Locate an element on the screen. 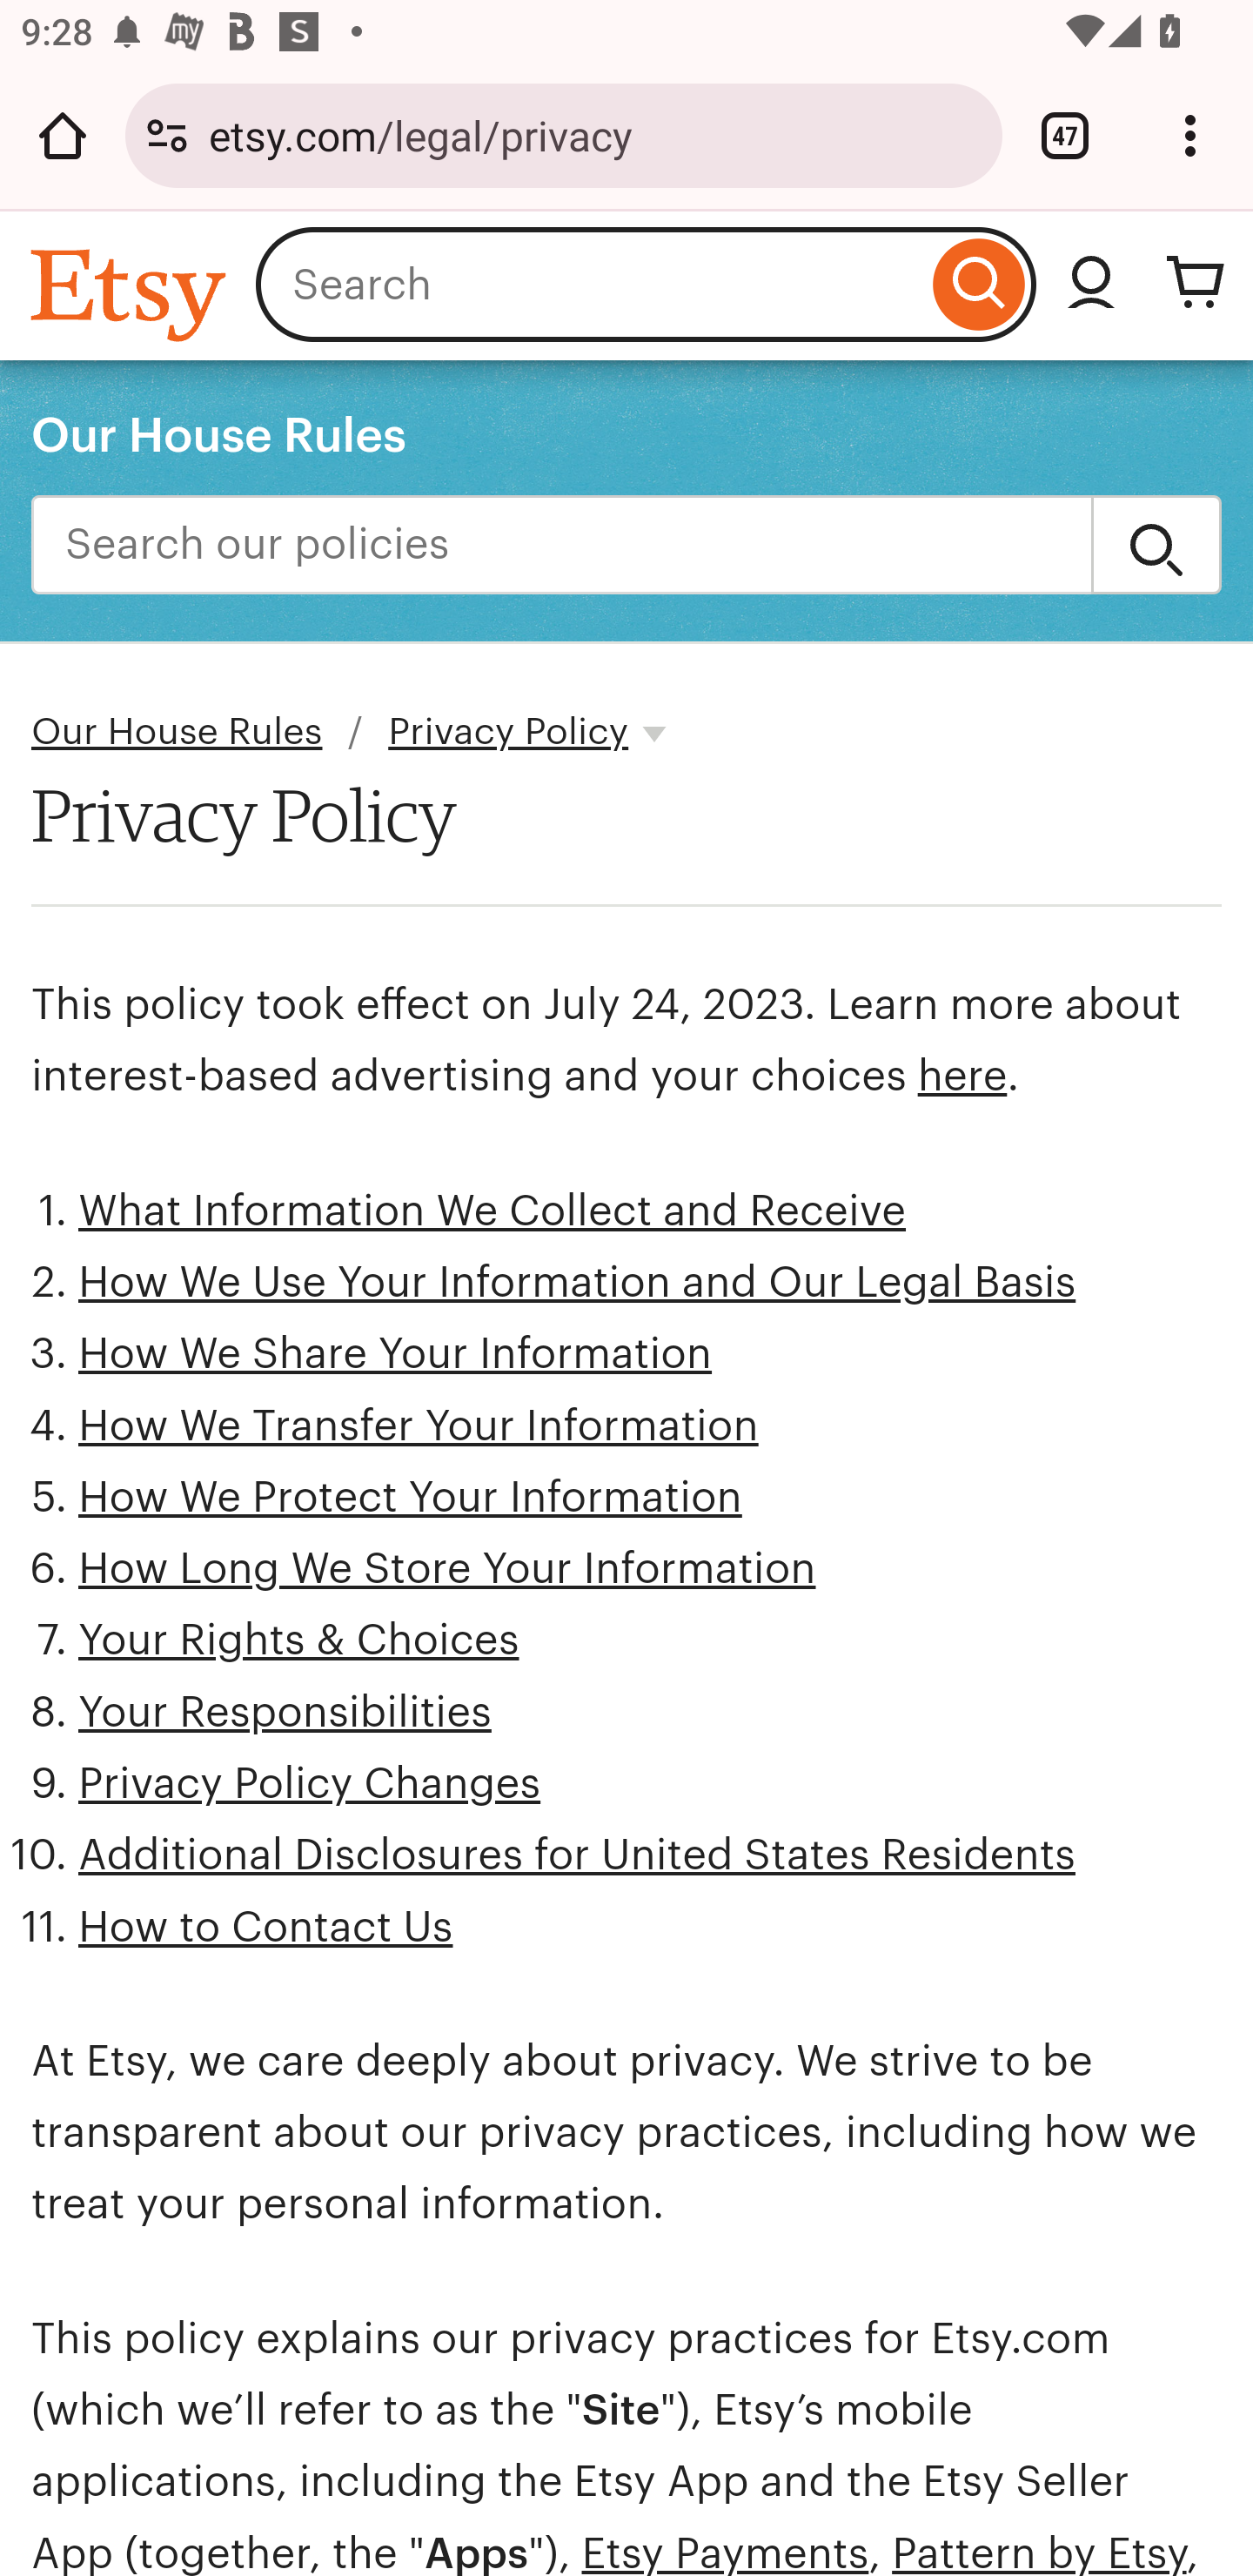 Image resolution: width=1253 pixels, height=2576 pixels. Connection is secure is located at coordinates (167, 135).